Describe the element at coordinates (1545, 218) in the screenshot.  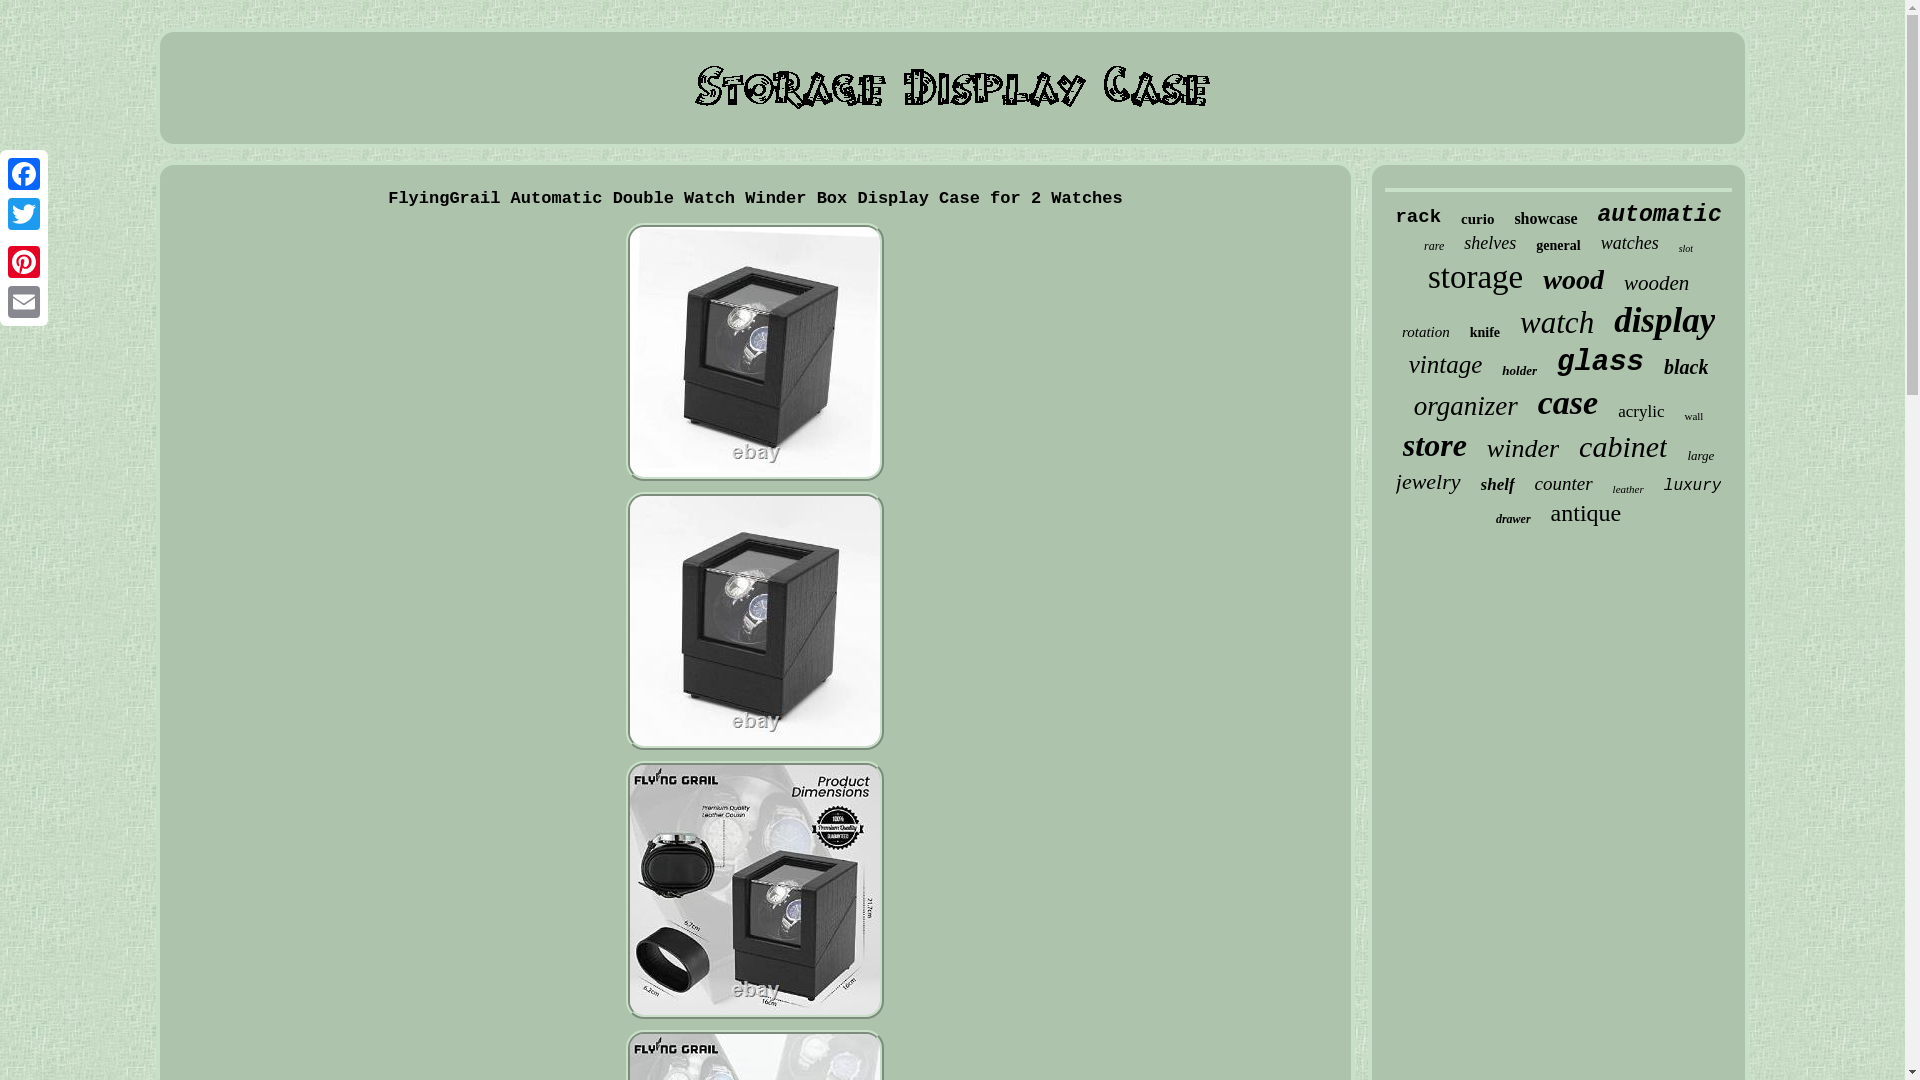
I see `showcase` at that location.